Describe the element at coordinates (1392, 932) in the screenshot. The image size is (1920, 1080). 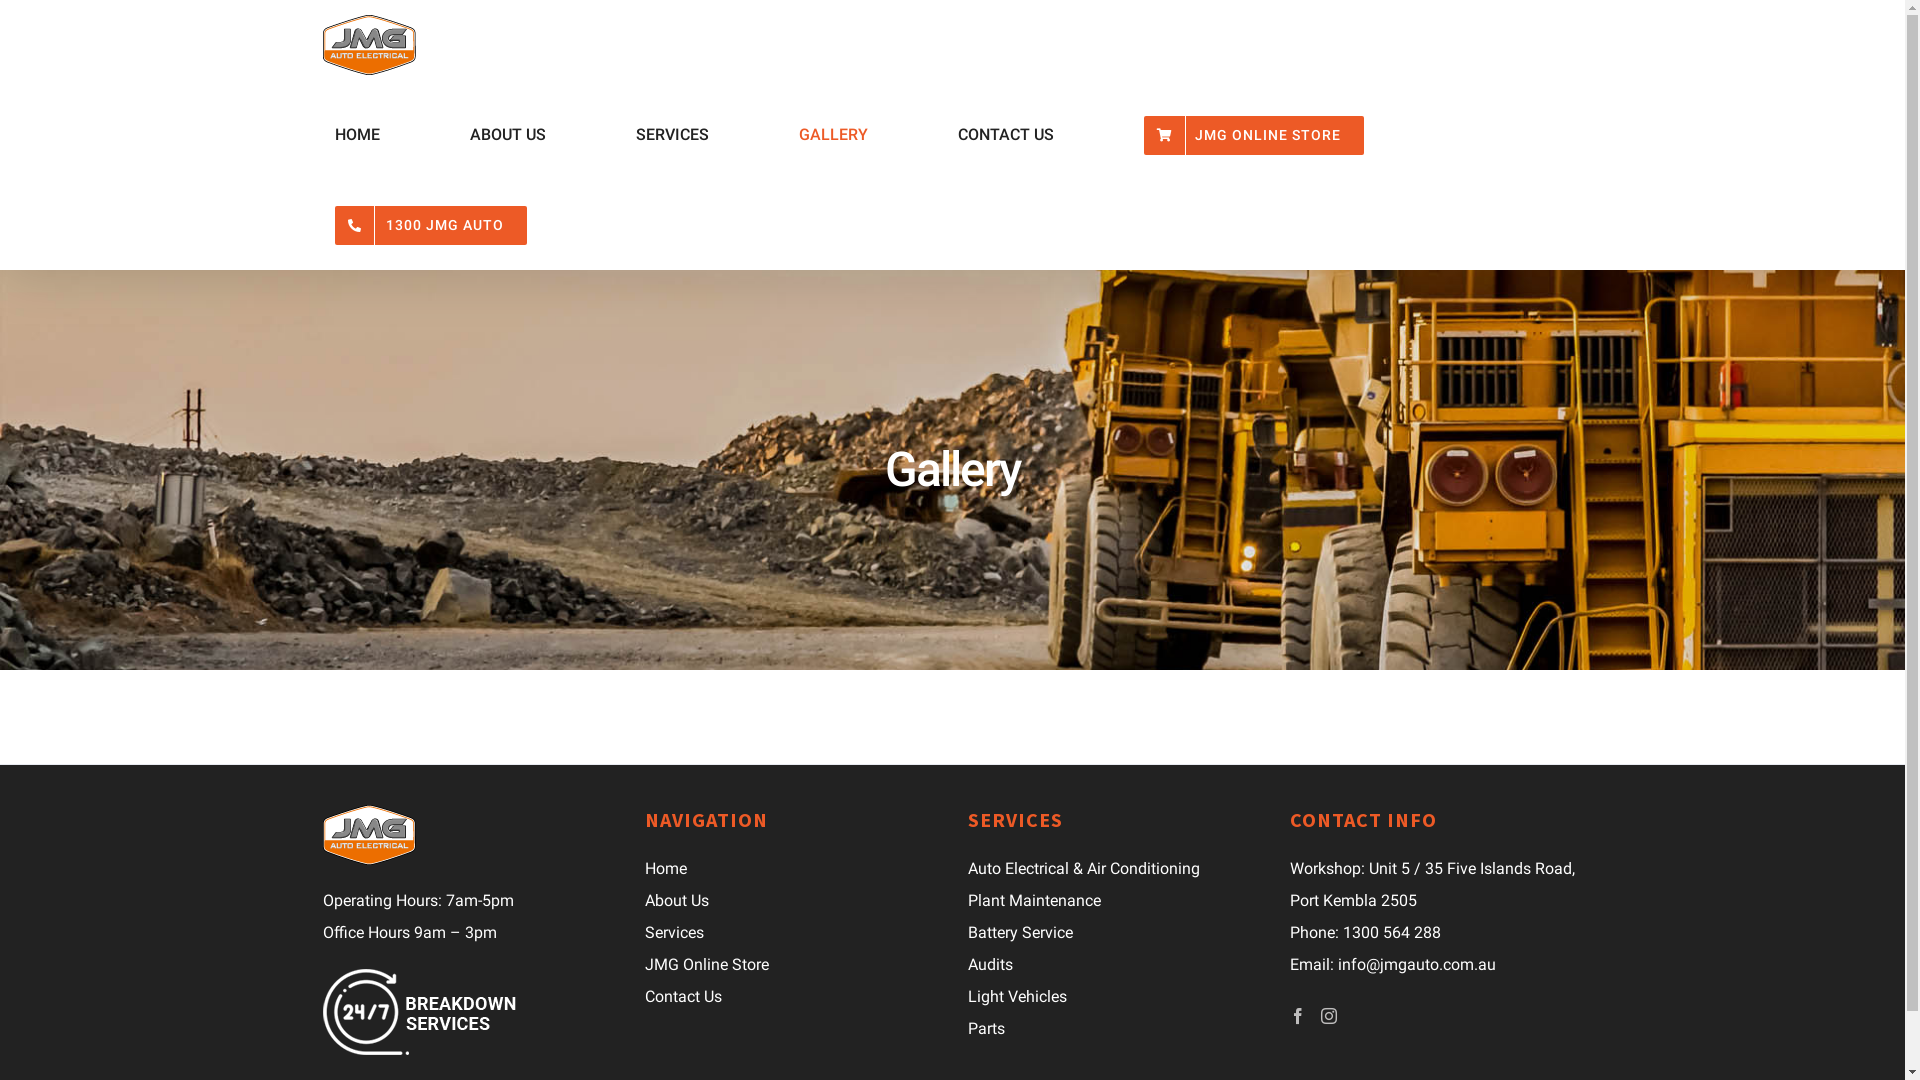
I see `1300 564 288` at that location.